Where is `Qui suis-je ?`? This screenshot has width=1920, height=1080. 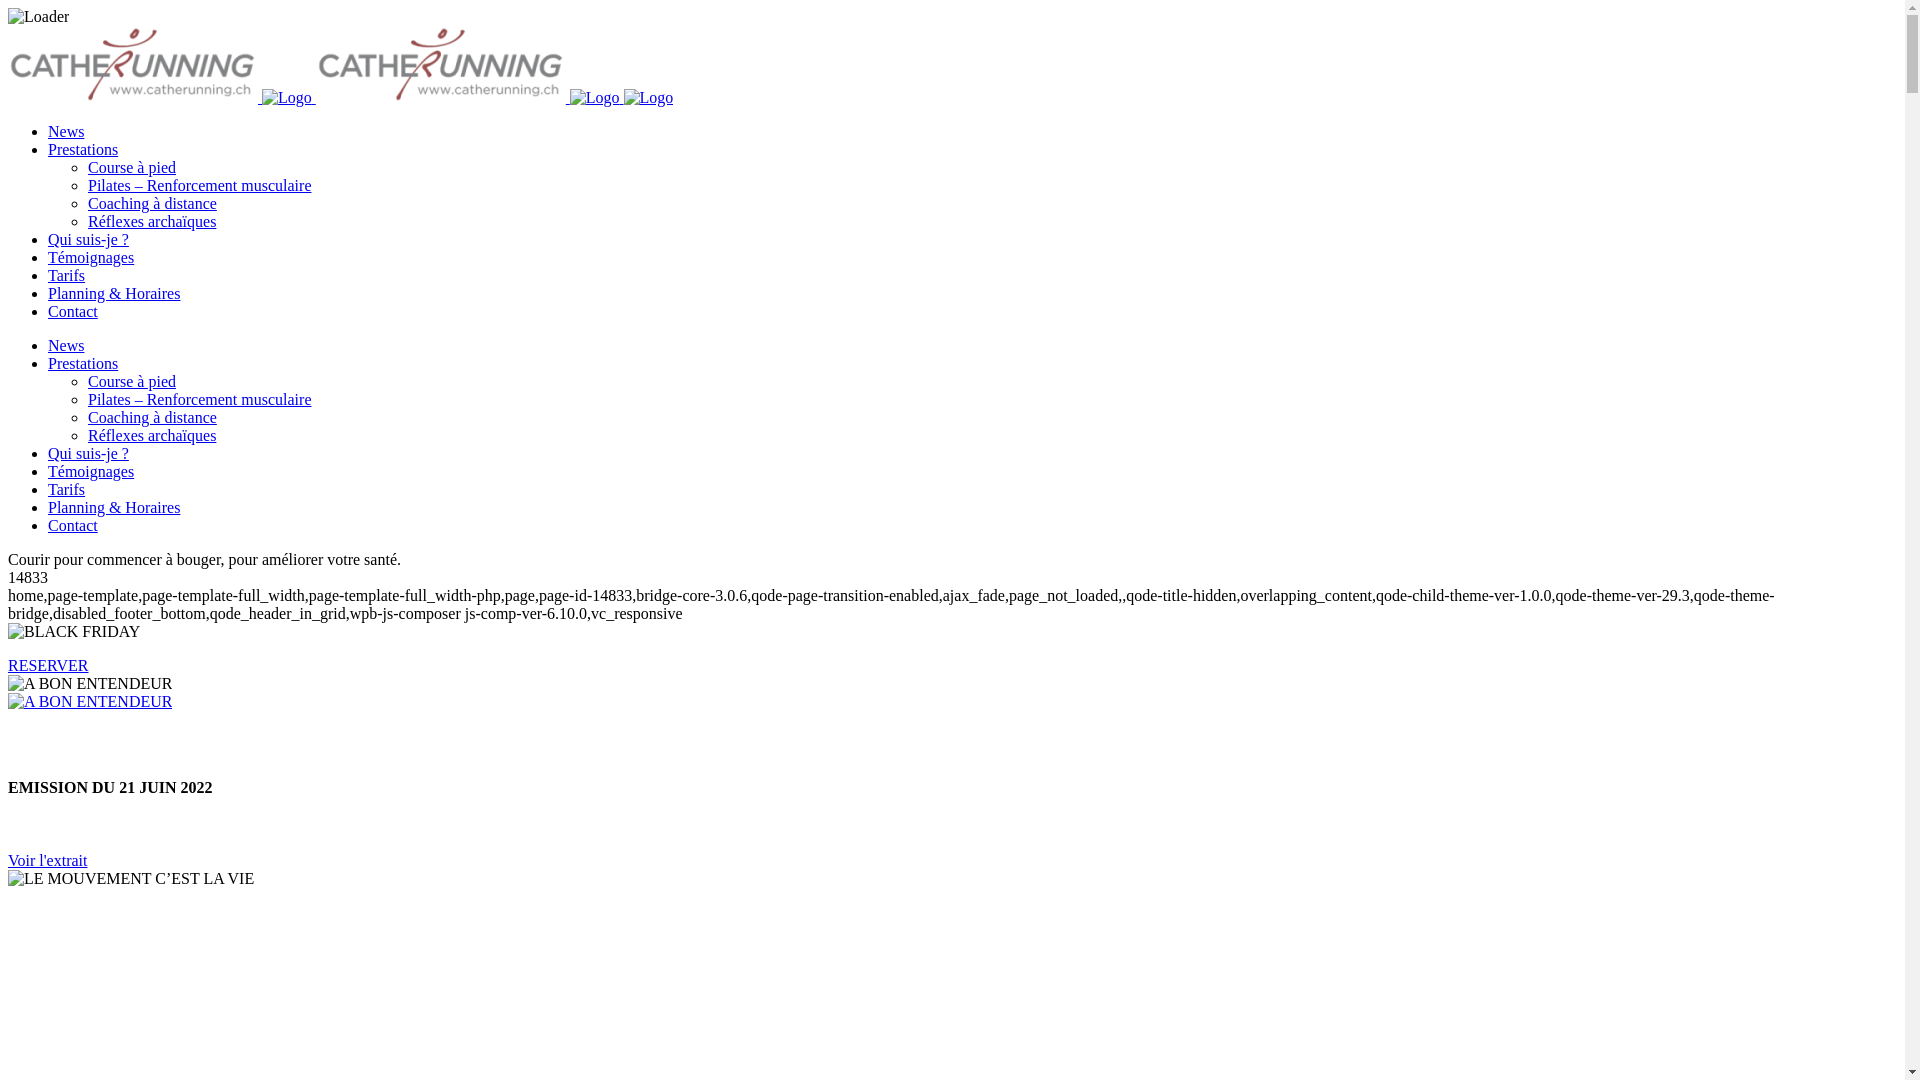
Qui suis-je ? is located at coordinates (88, 454).